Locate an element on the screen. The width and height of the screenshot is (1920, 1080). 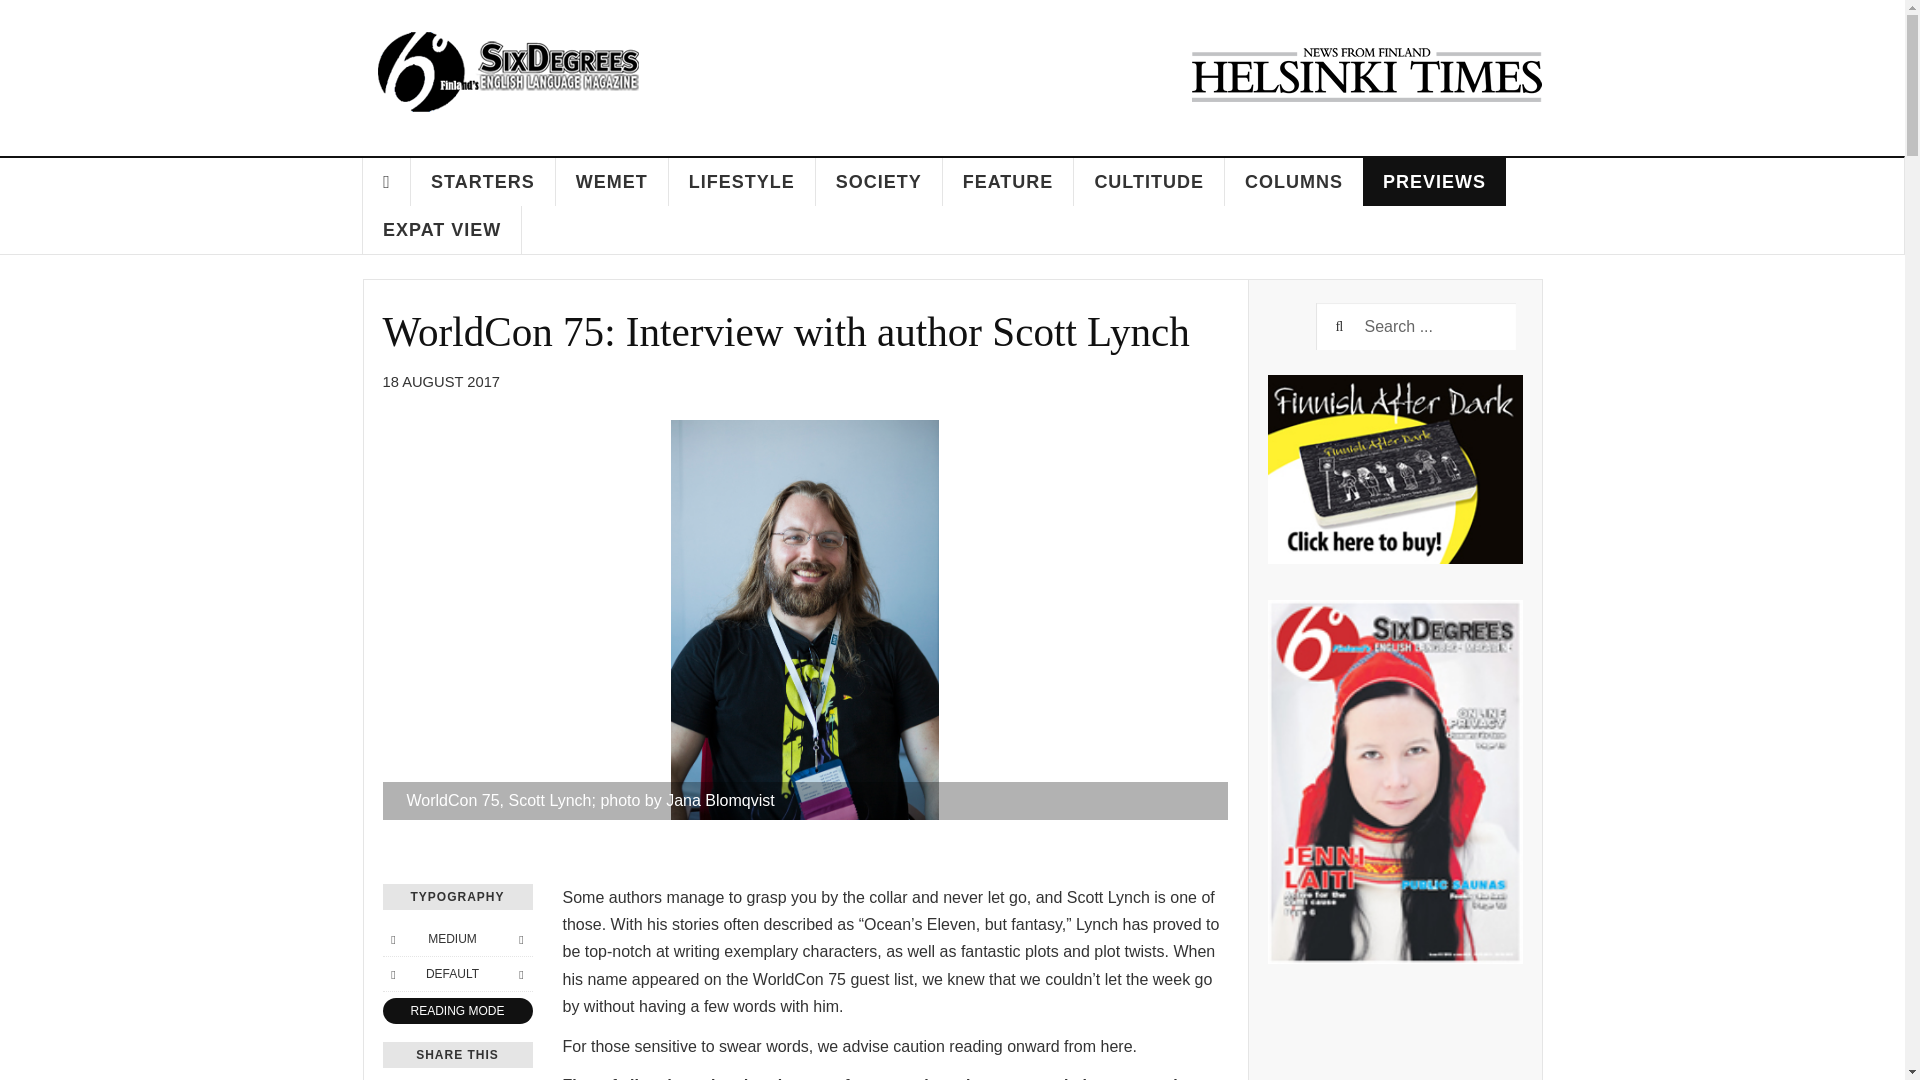
EXPAT VIEW is located at coordinates (442, 230).